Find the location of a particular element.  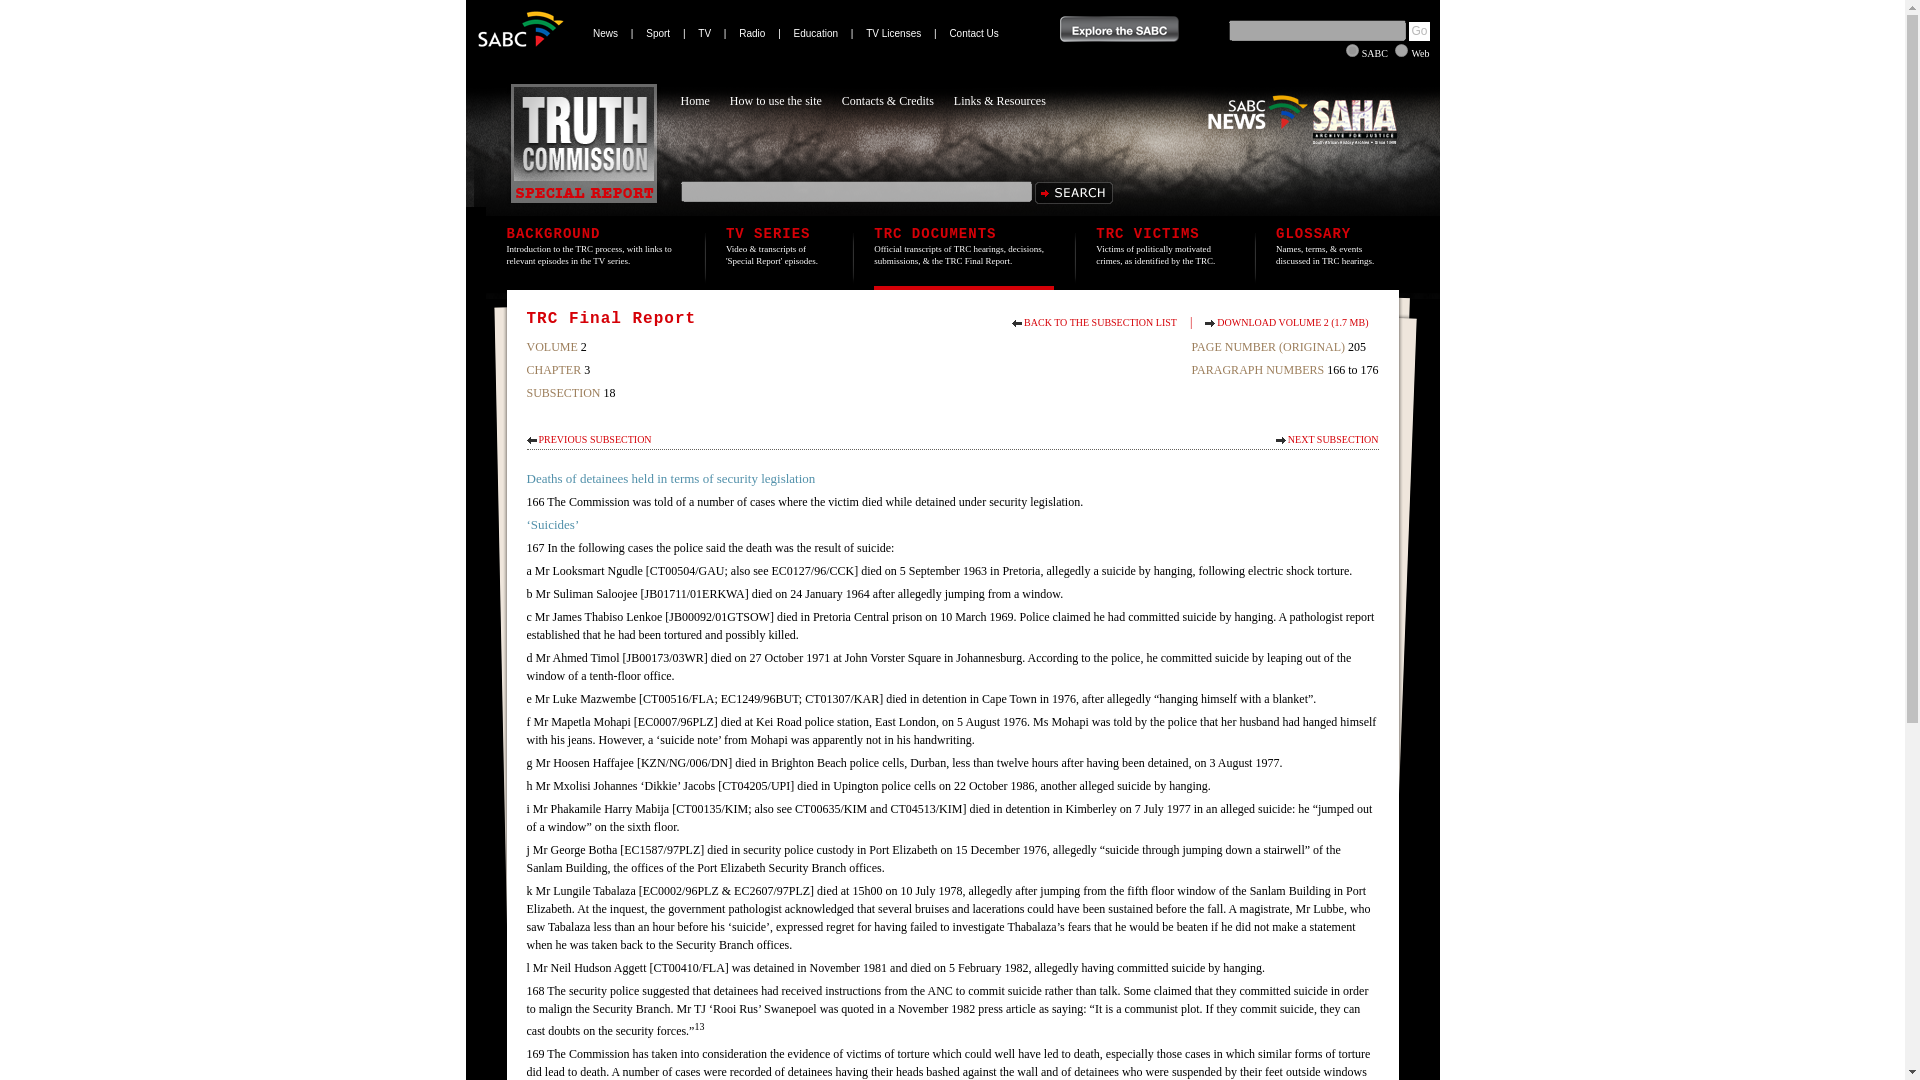

Go is located at coordinates (1418, 31).